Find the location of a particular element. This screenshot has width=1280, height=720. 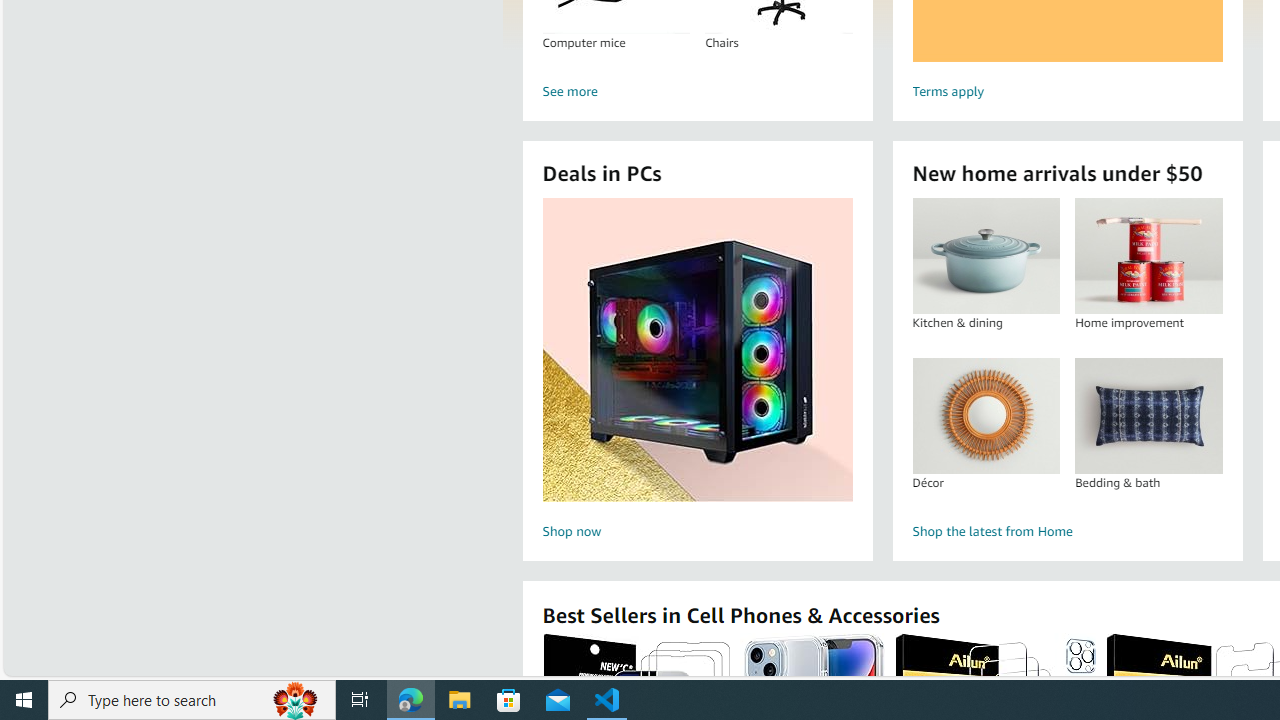

Deals in PCs Shop now is located at coordinates (697, 372).